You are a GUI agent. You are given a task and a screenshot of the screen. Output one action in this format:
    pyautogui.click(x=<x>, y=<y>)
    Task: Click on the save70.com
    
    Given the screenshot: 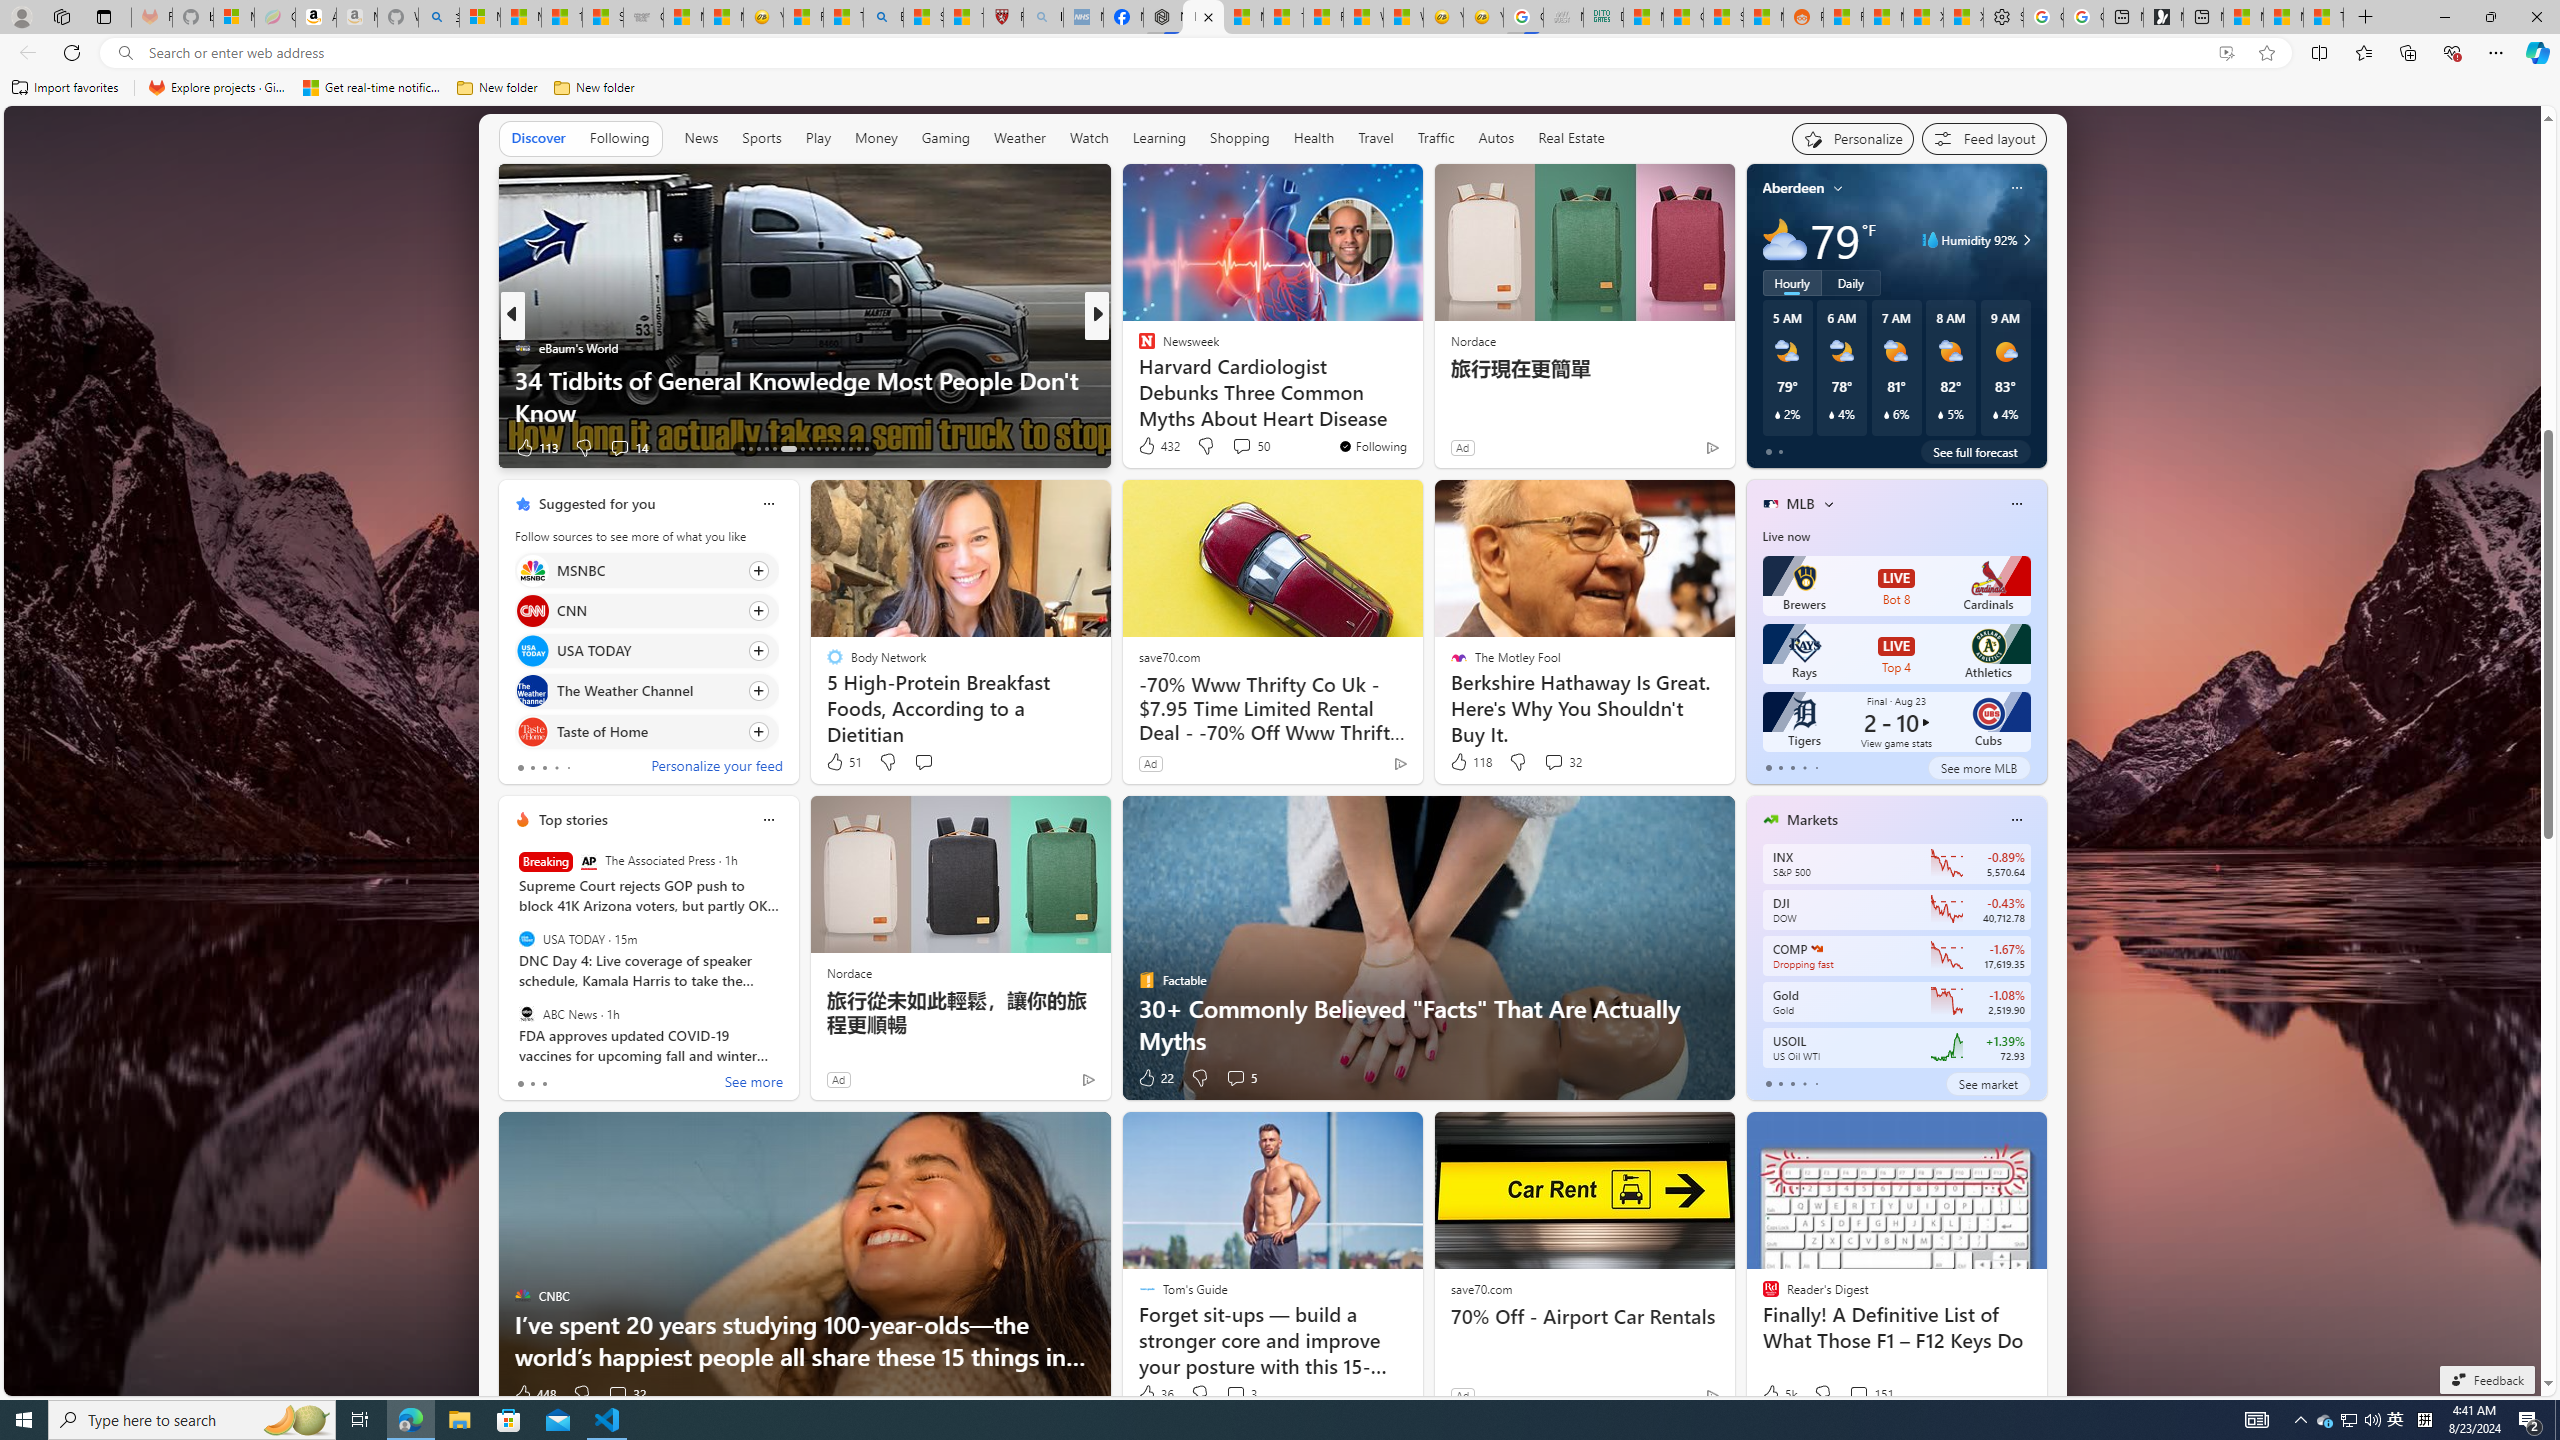 What is the action you would take?
    pyautogui.click(x=1480, y=1289)
    